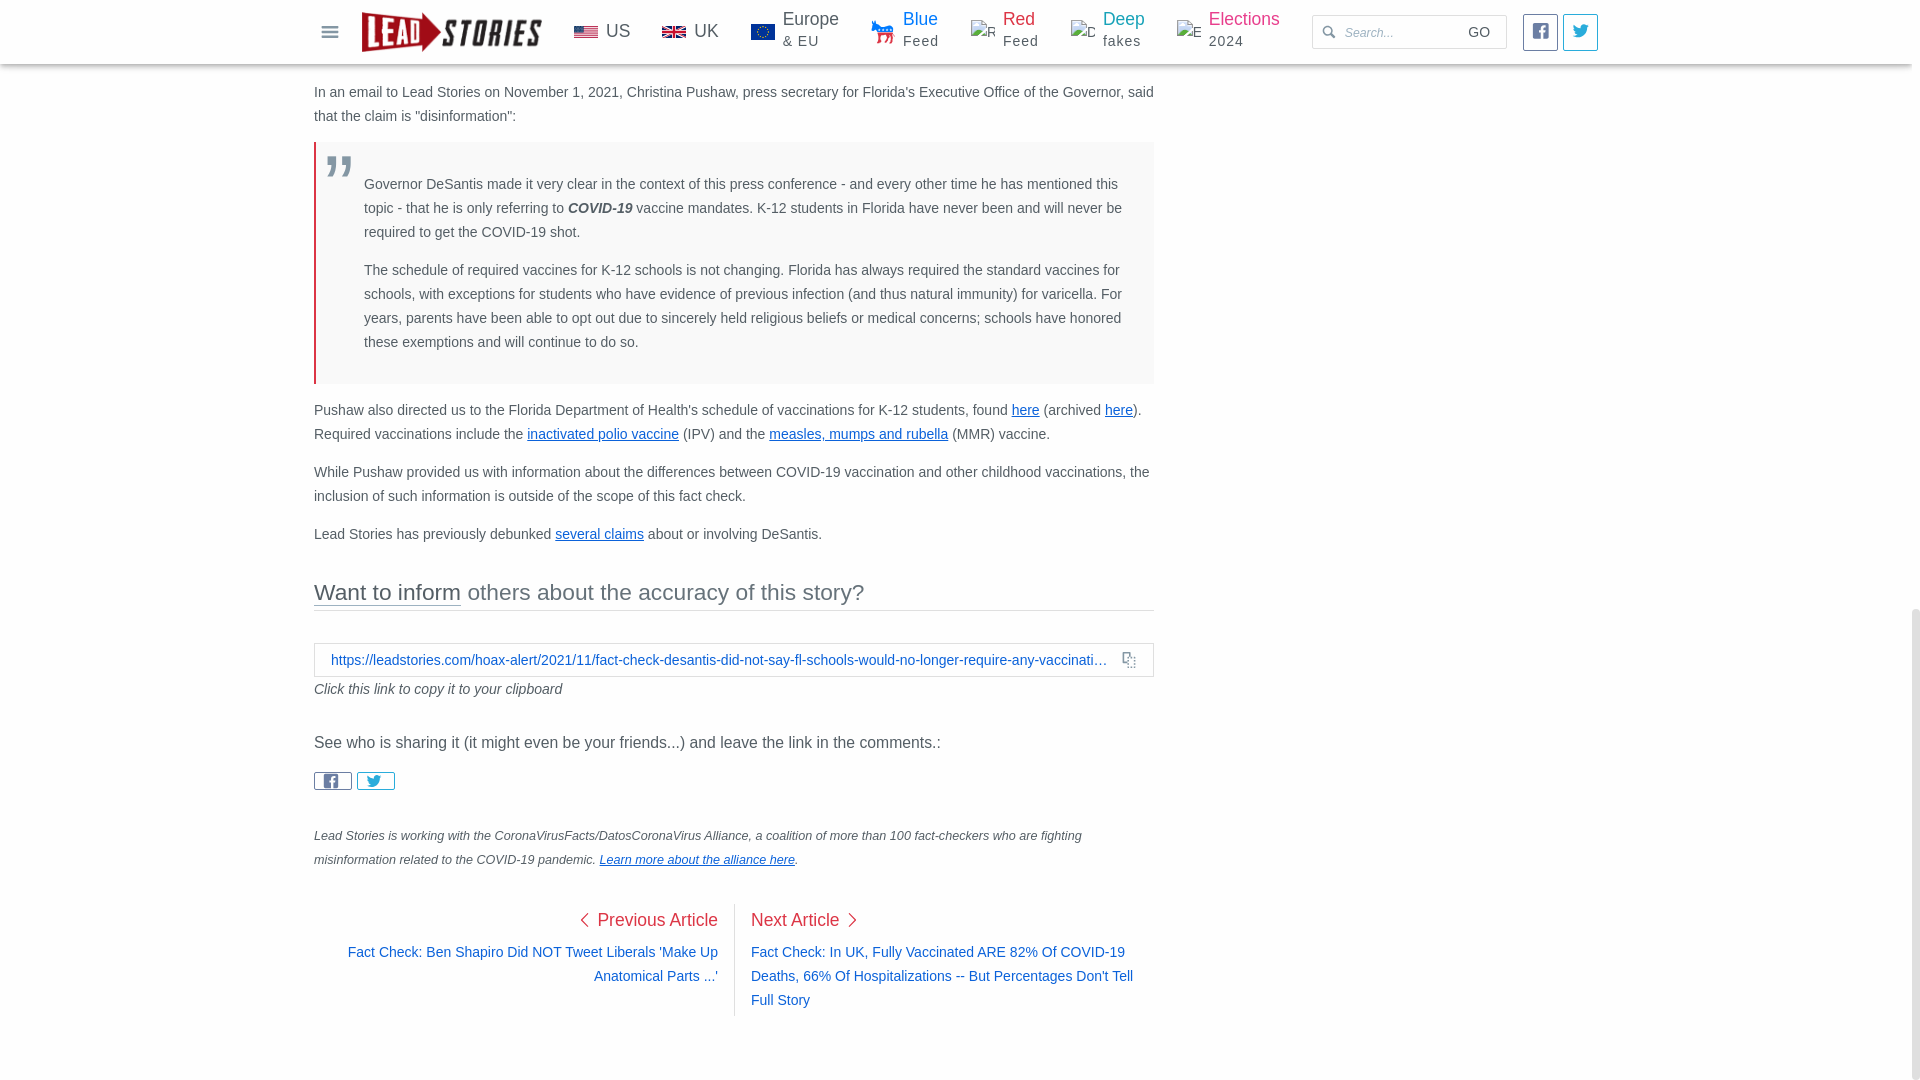 This screenshot has width=1920, height=1080. Describe the element at coordinates (696, 860) in the screenshot. I see `Learn more about the alliance here` at that location.